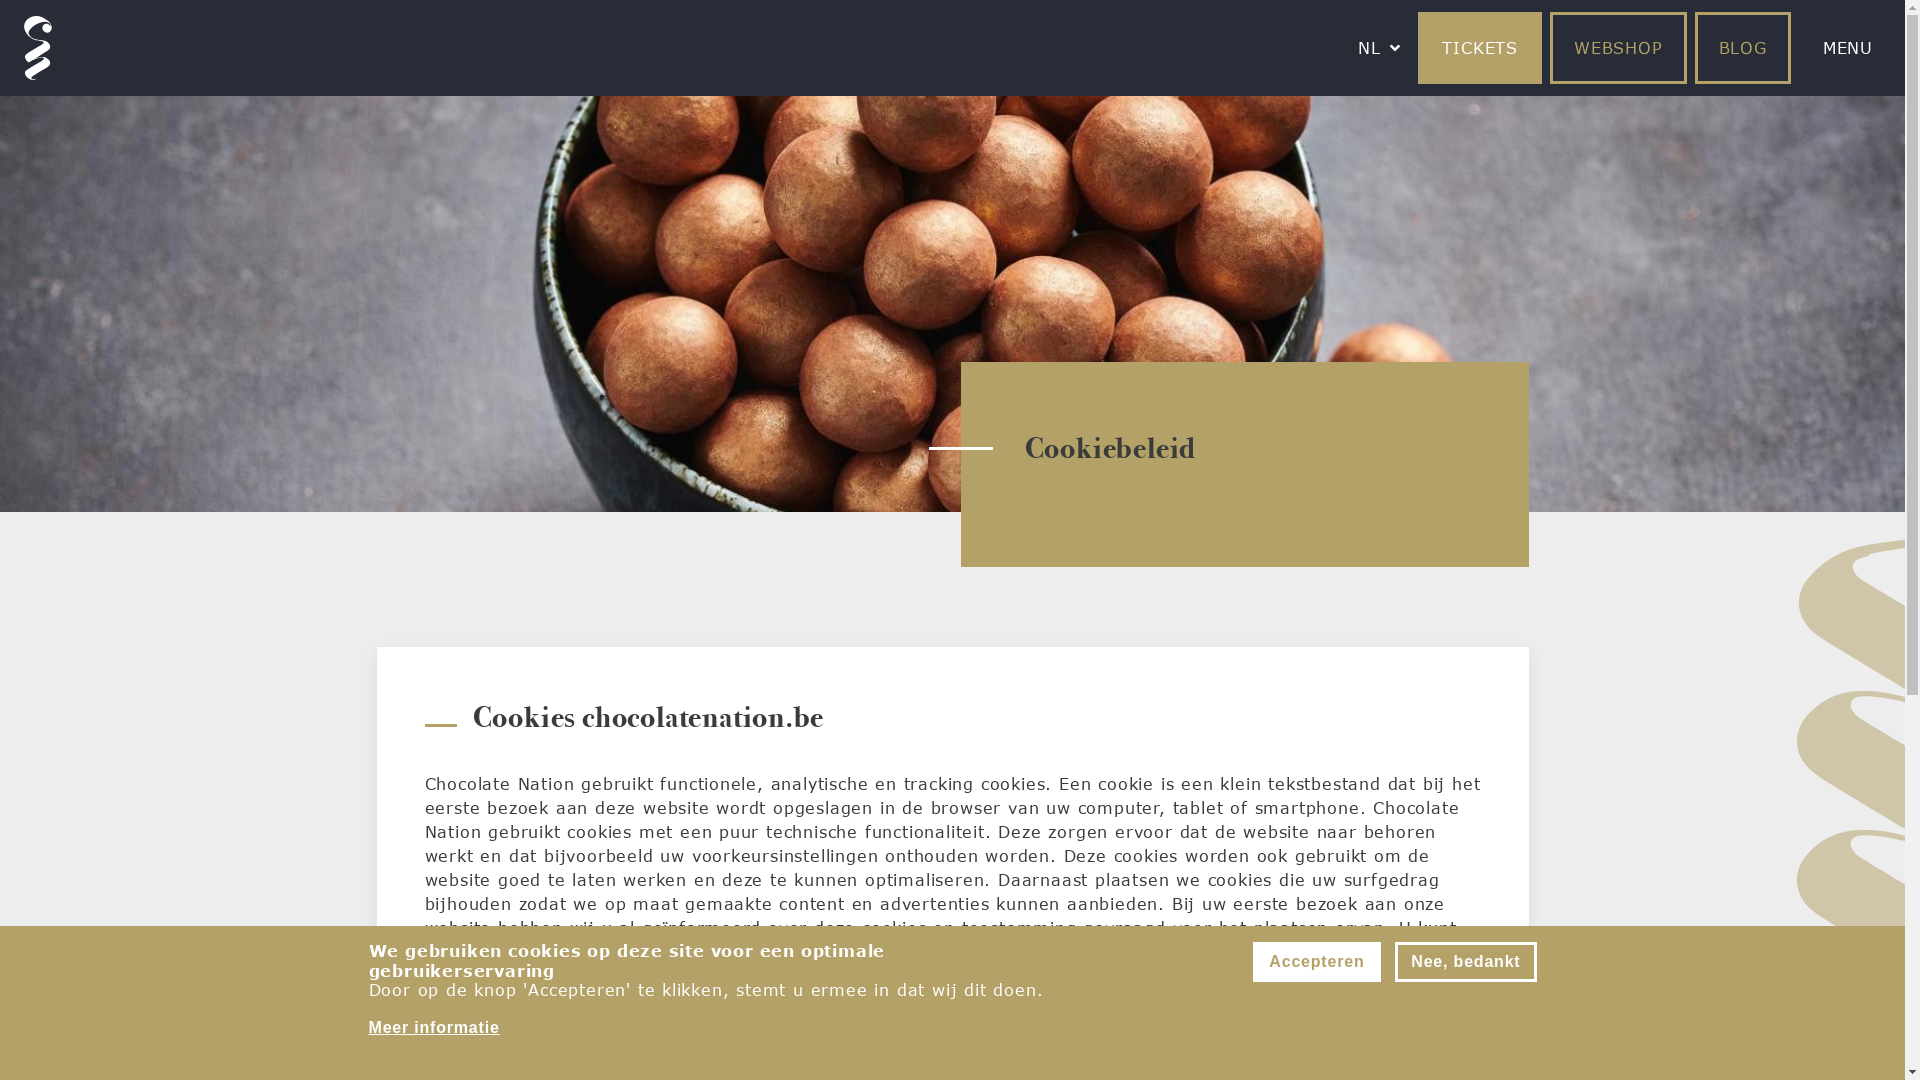 The image size is (1920, 1080). What do you see at coordinates (1316, 962) in the screenshot?
I see `Accepteren` at bounding box center [1316, 962].